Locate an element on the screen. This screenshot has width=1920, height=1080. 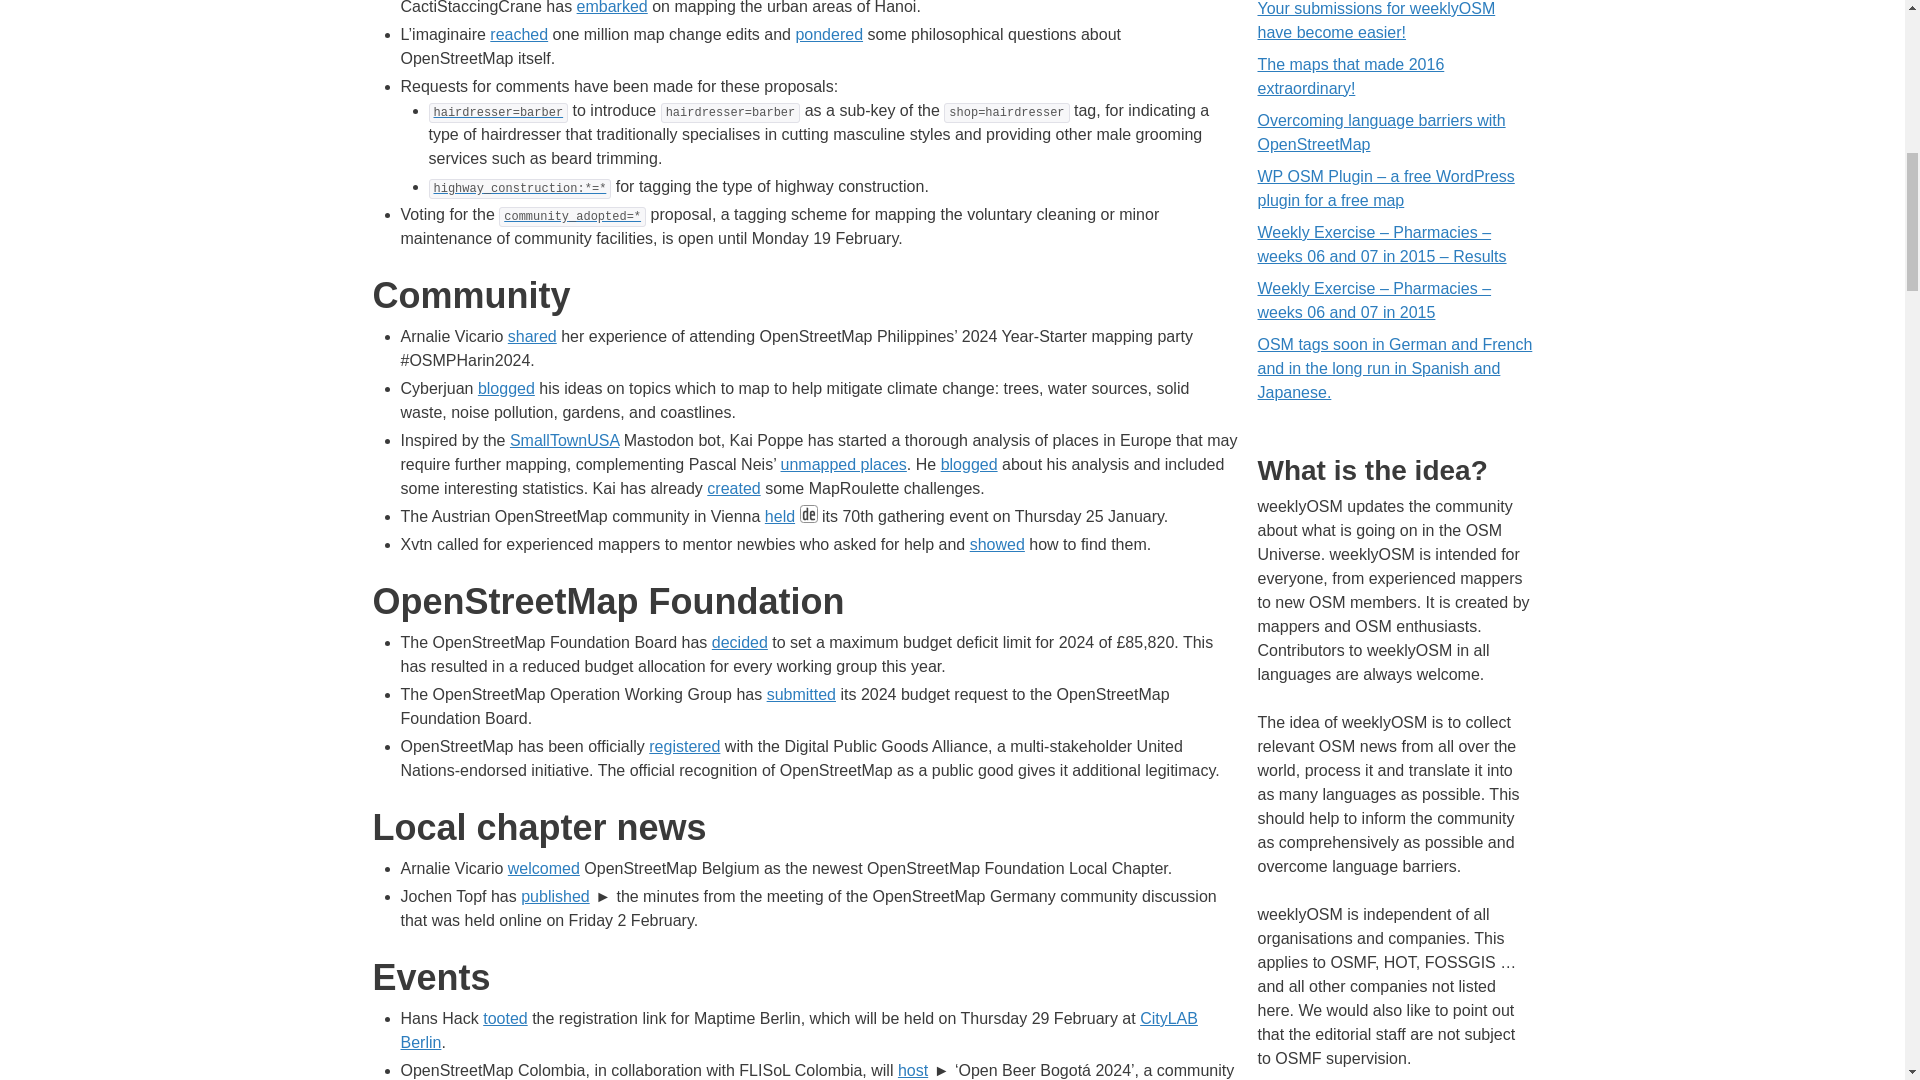
blogged is located at coordinates (506, 388).